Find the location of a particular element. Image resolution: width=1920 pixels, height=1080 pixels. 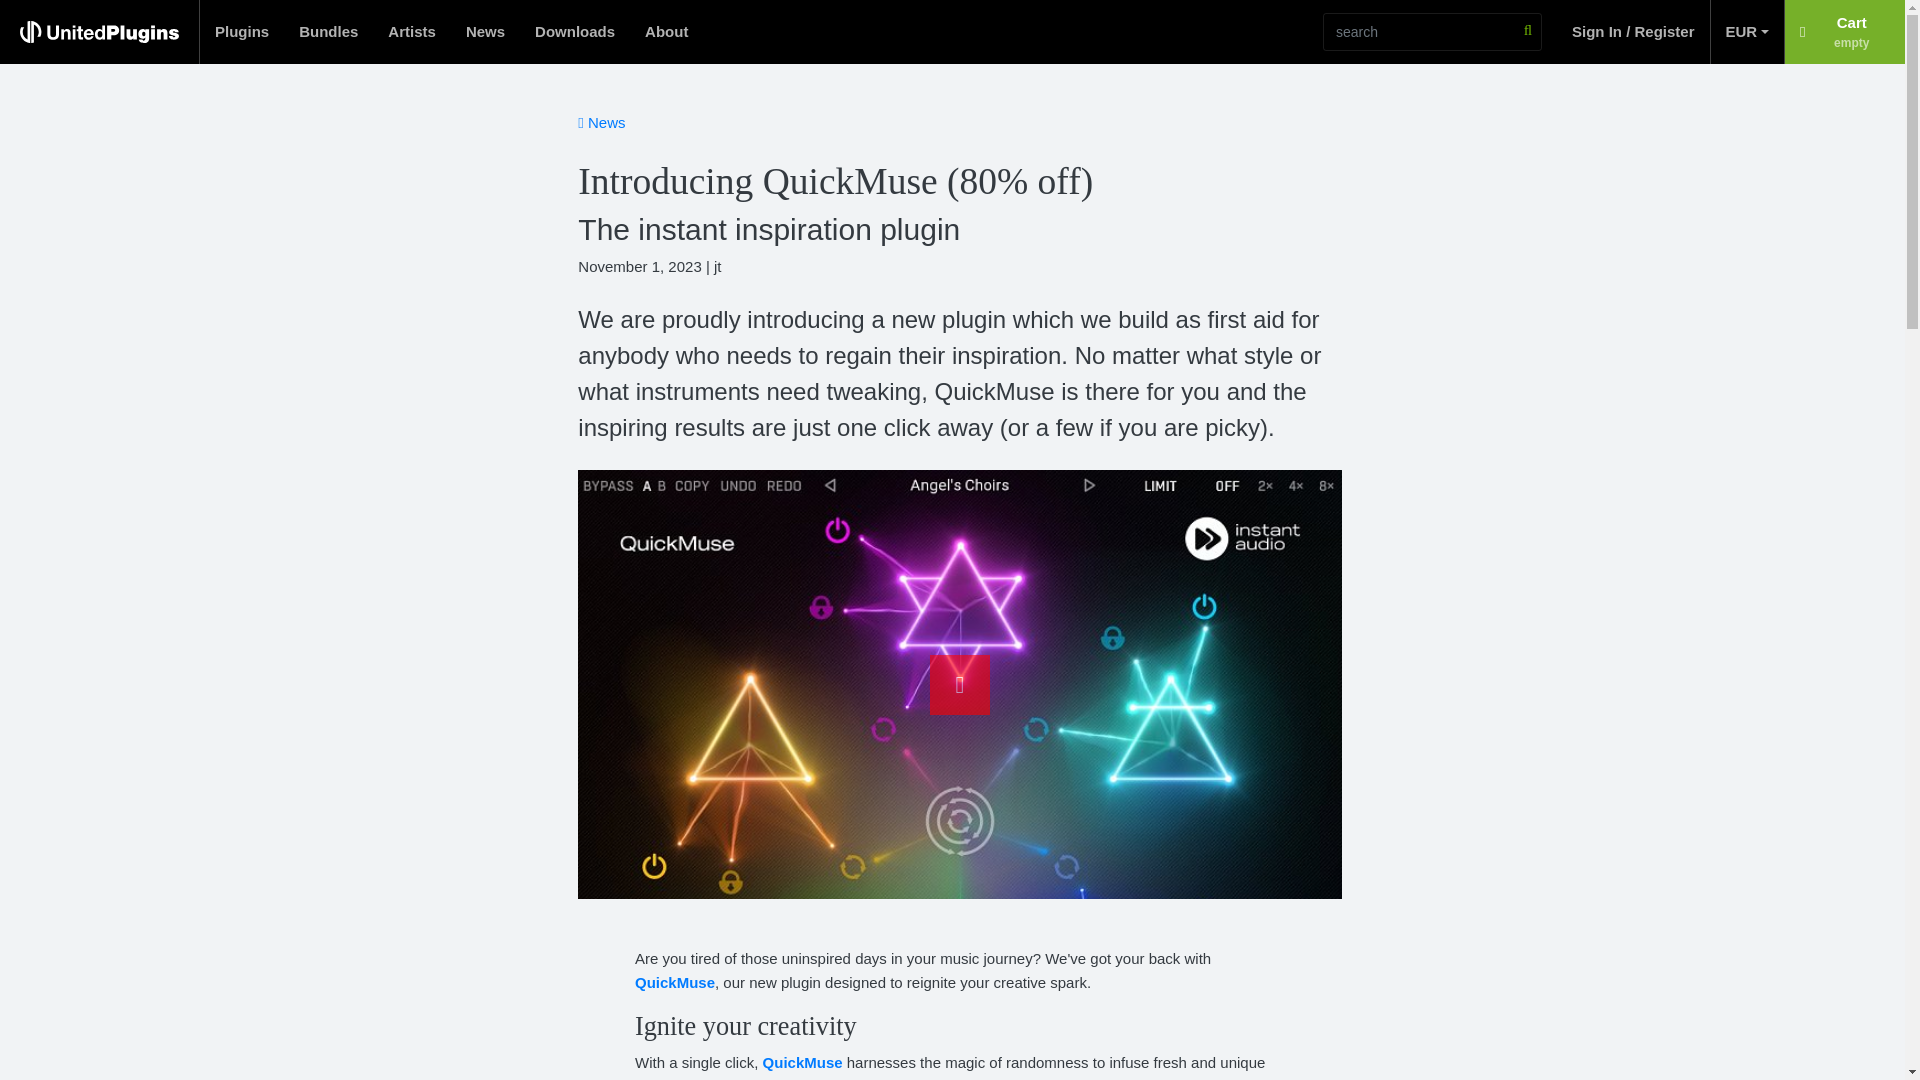

Plugins is located at coordinates (666, 32).